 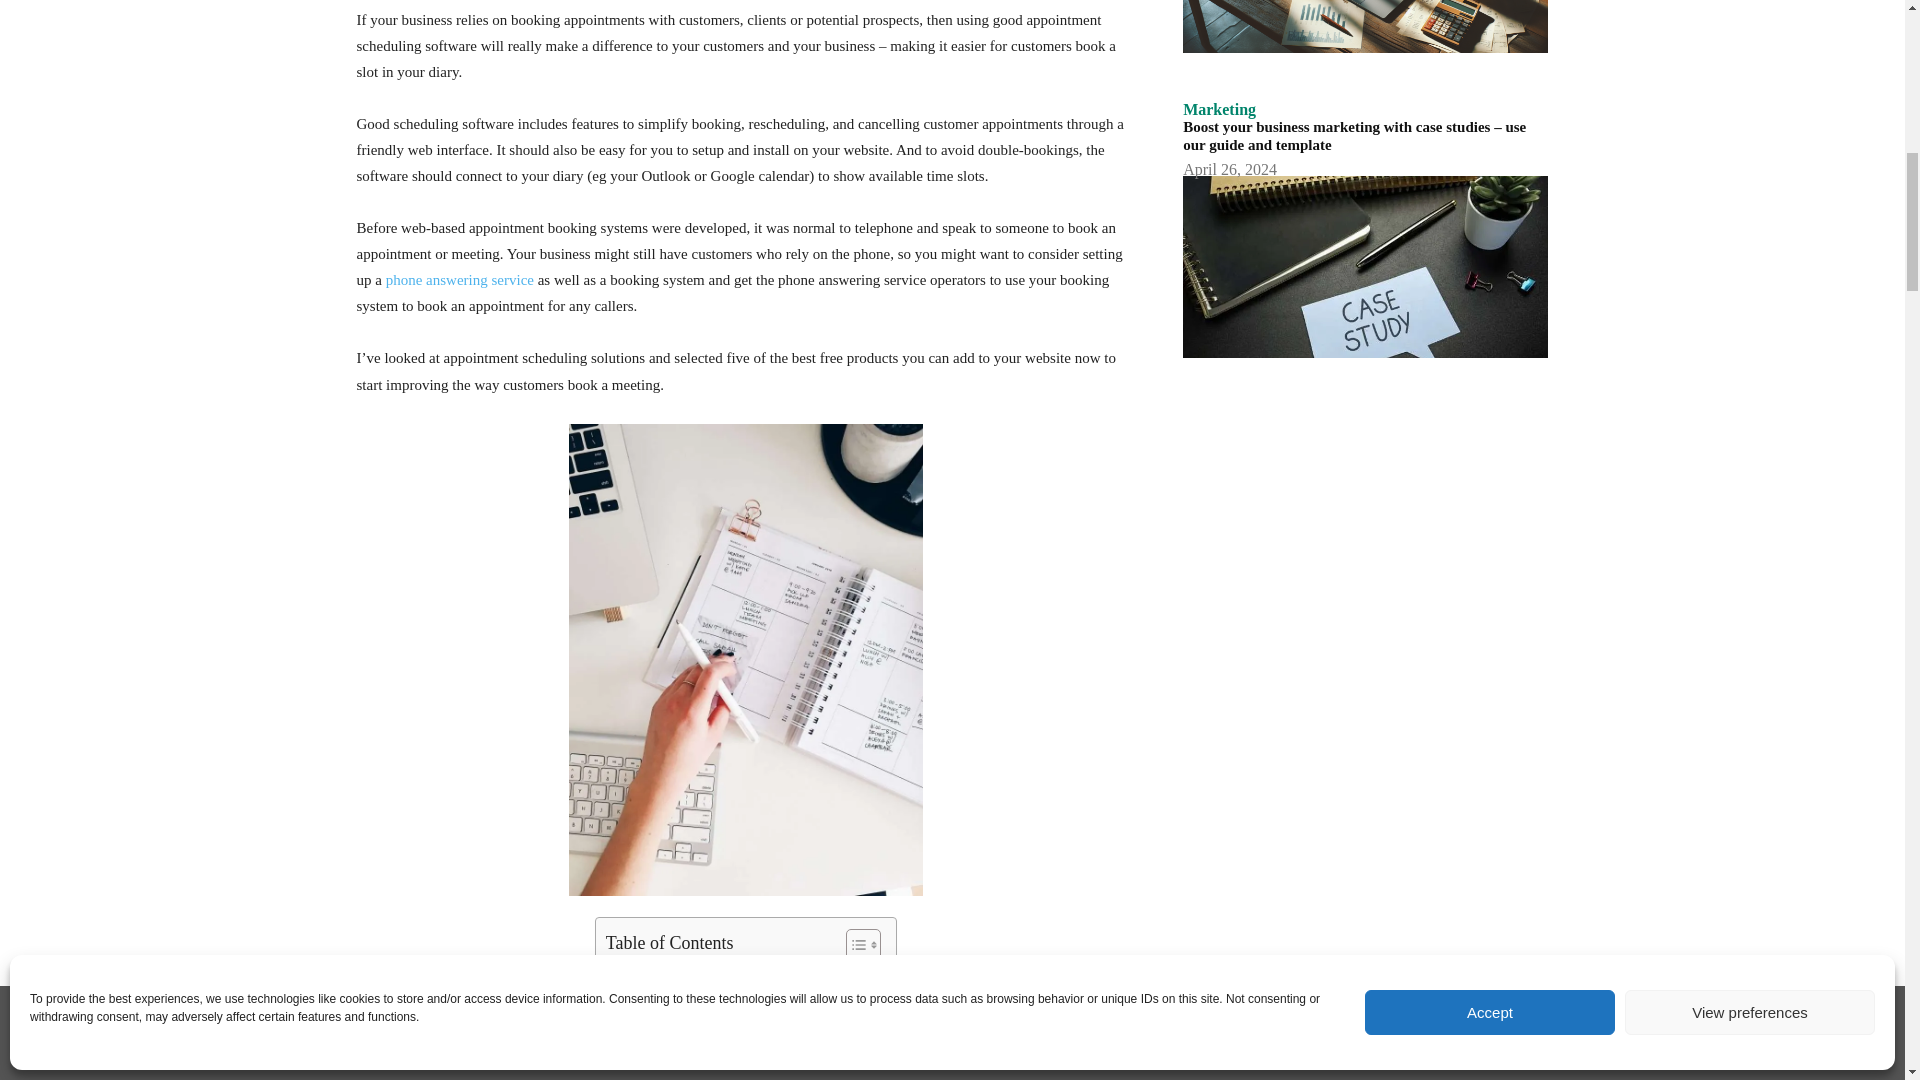 I want to click on Five best free appointment scheduling software, so click(x=740, y=994).